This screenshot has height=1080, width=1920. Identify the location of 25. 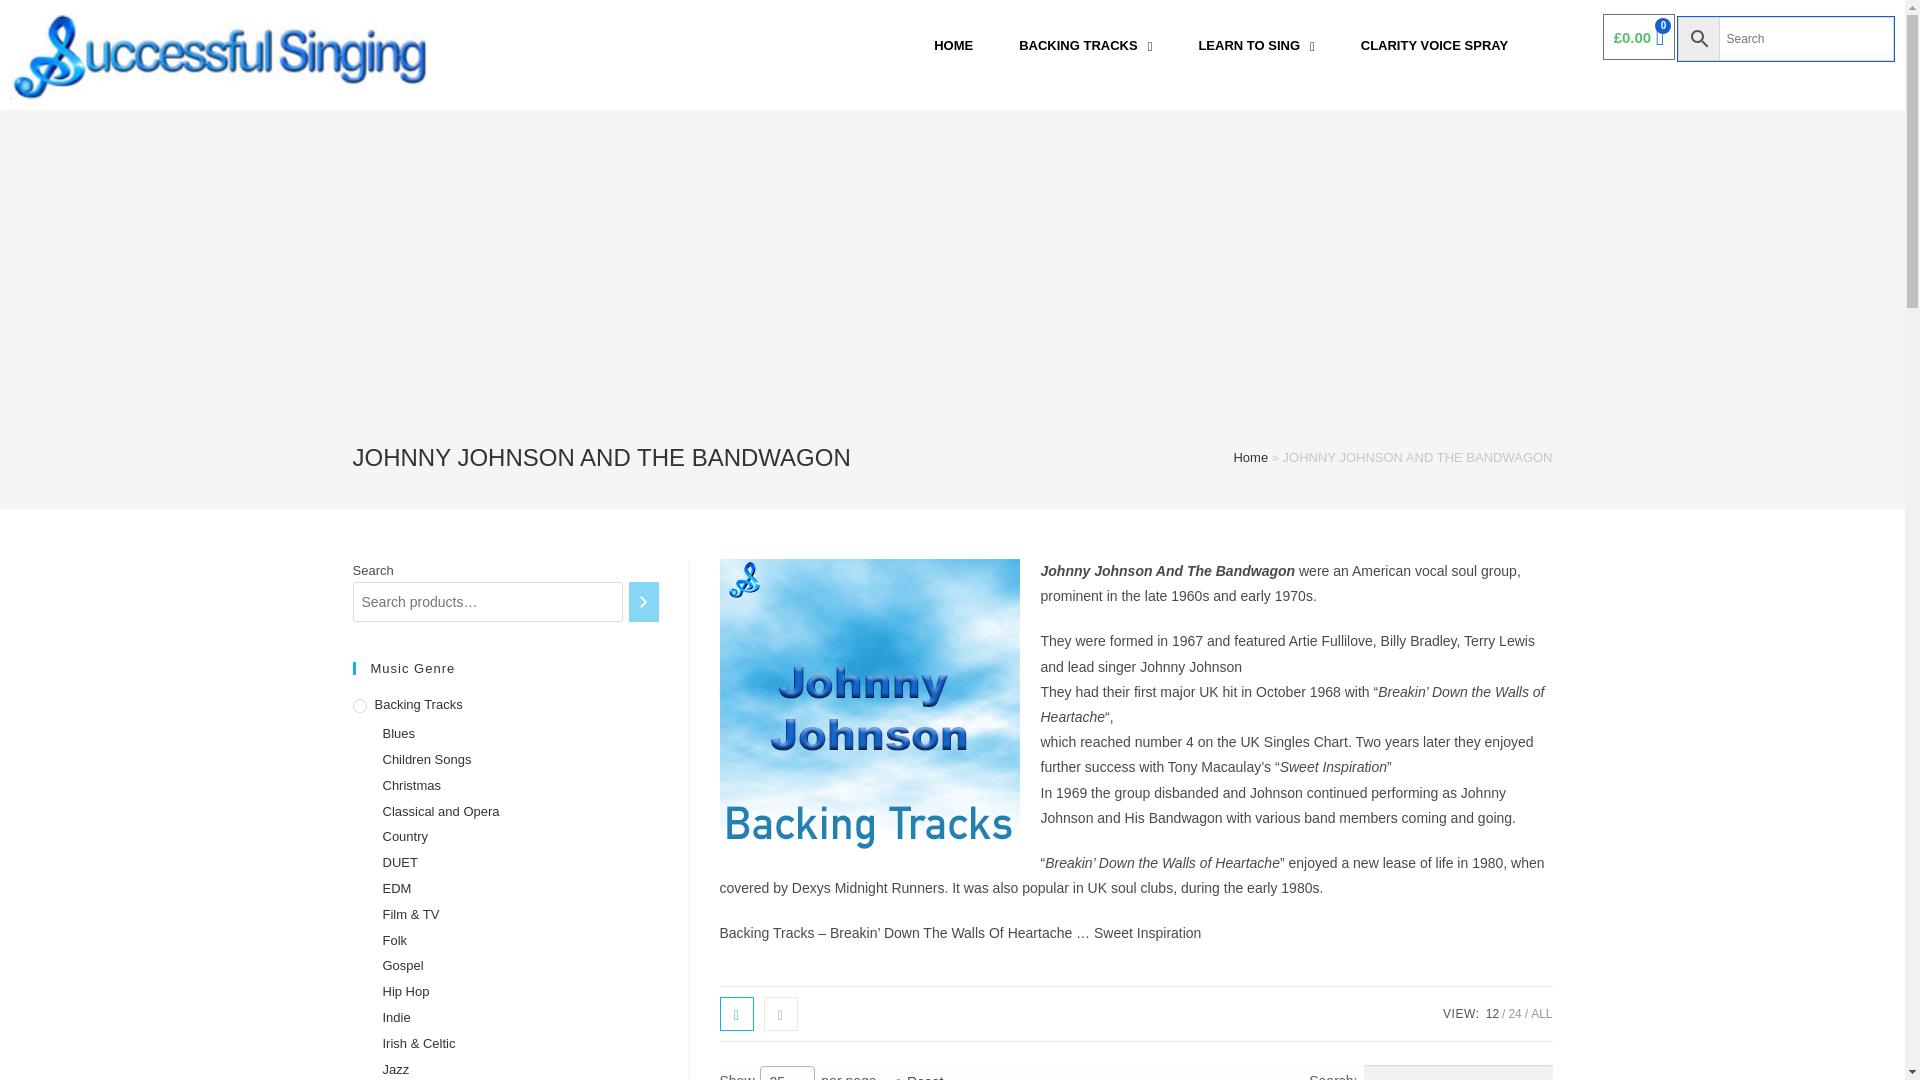
(787, 1074).